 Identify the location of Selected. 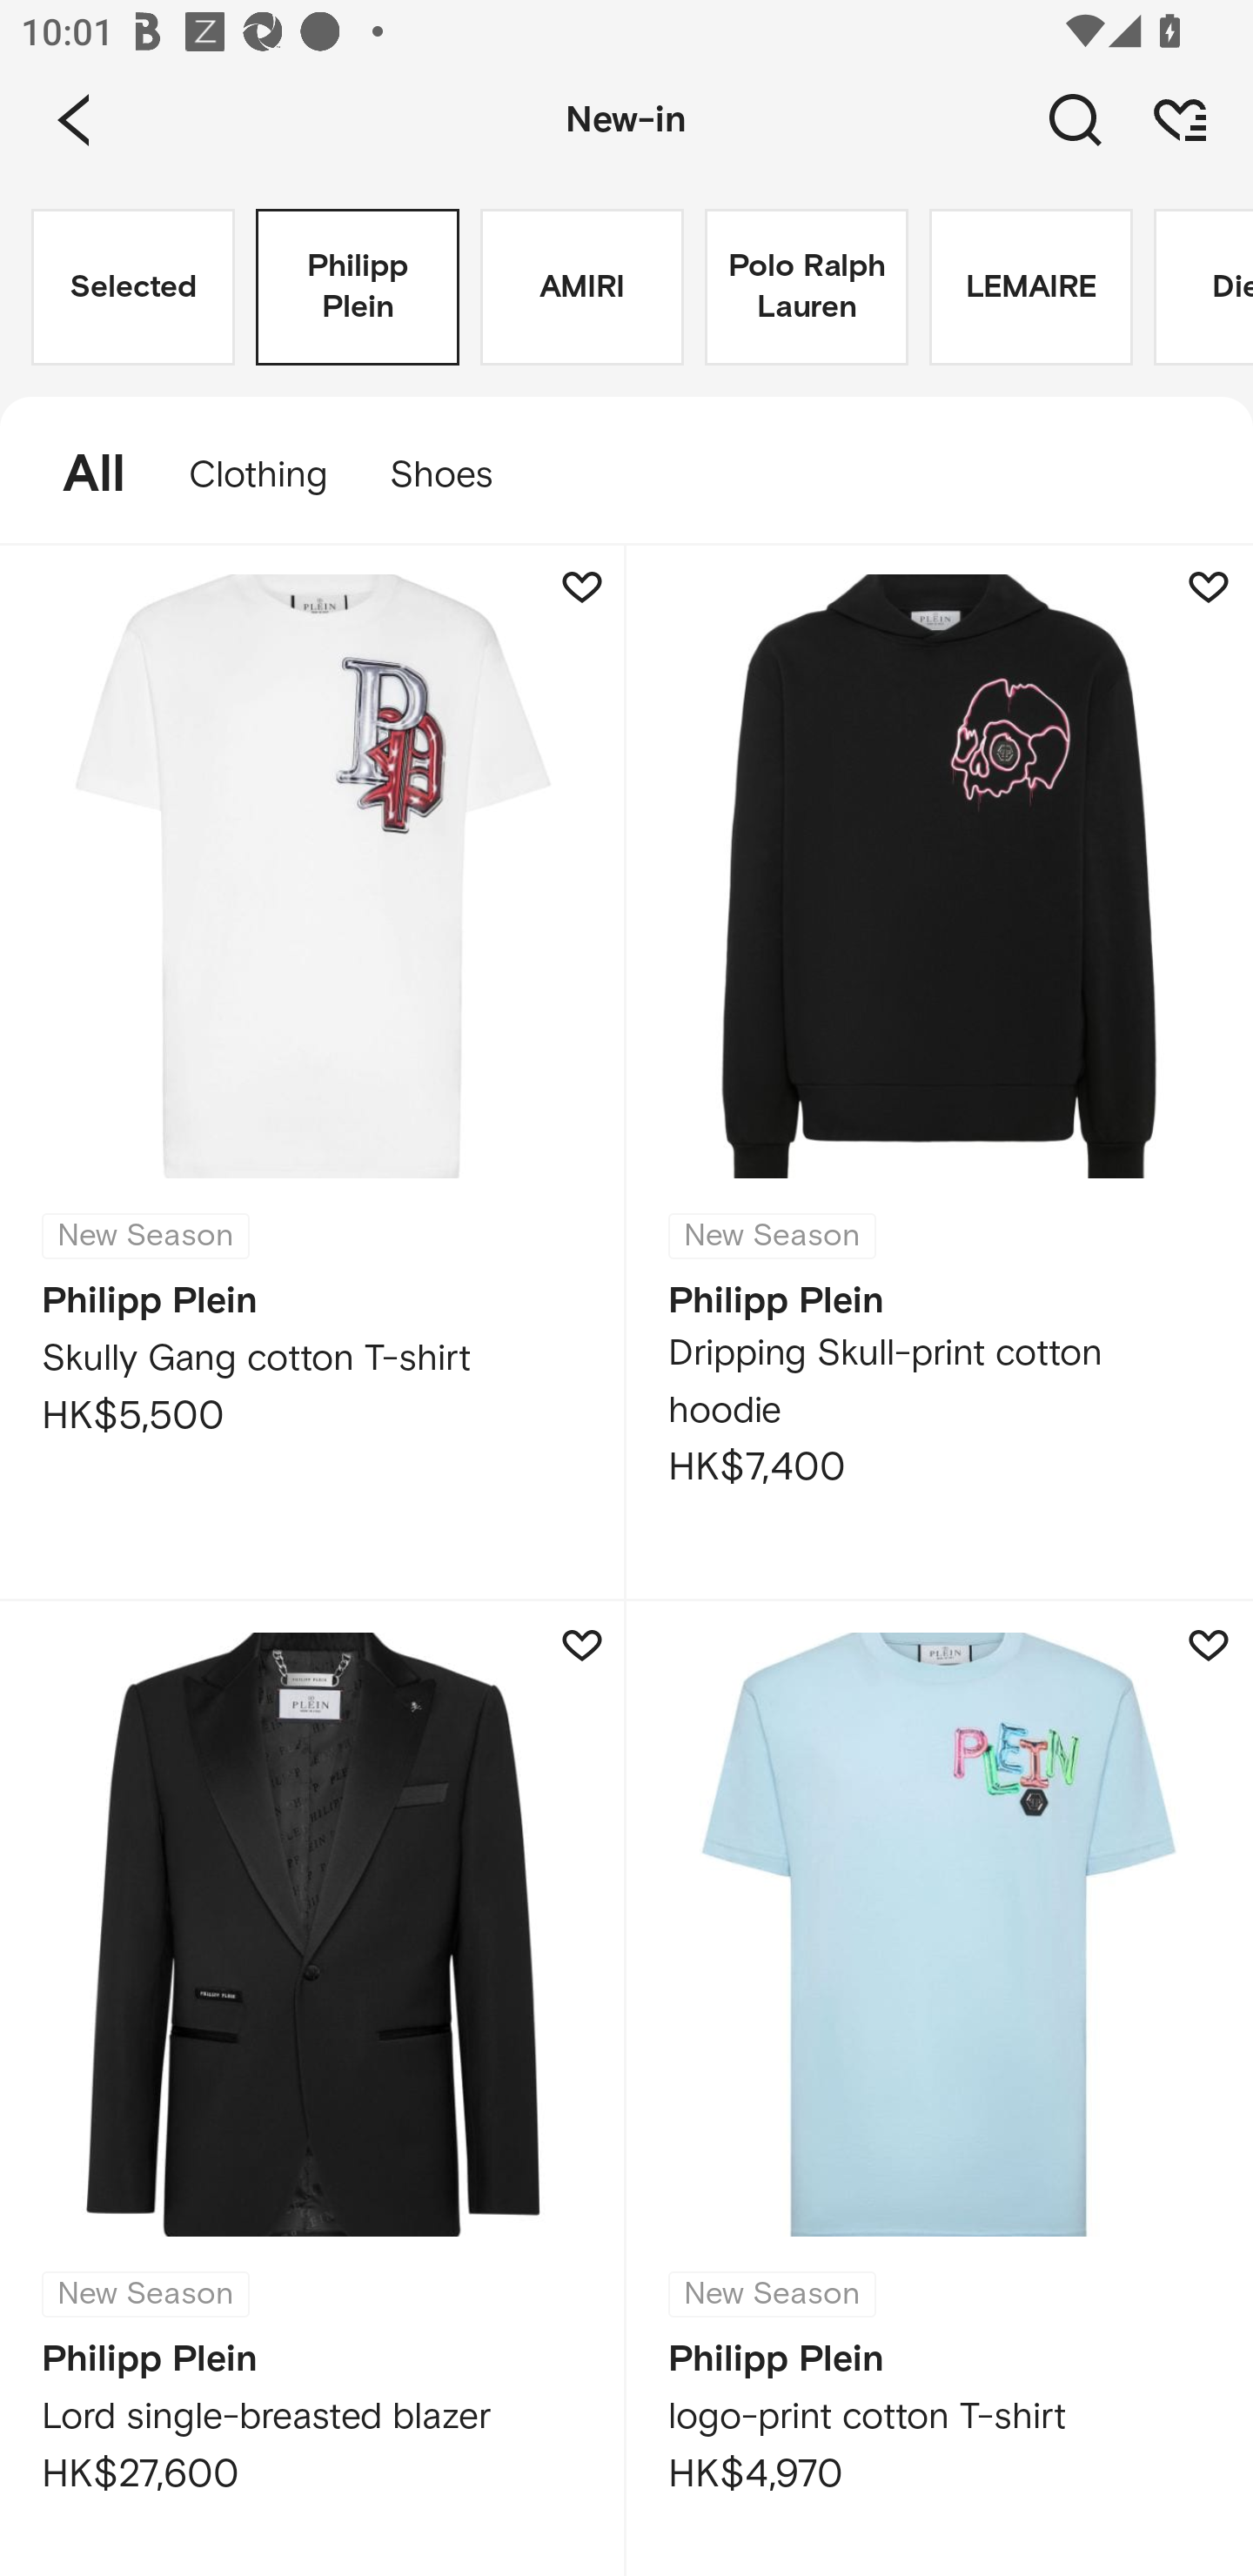
(133, 287).